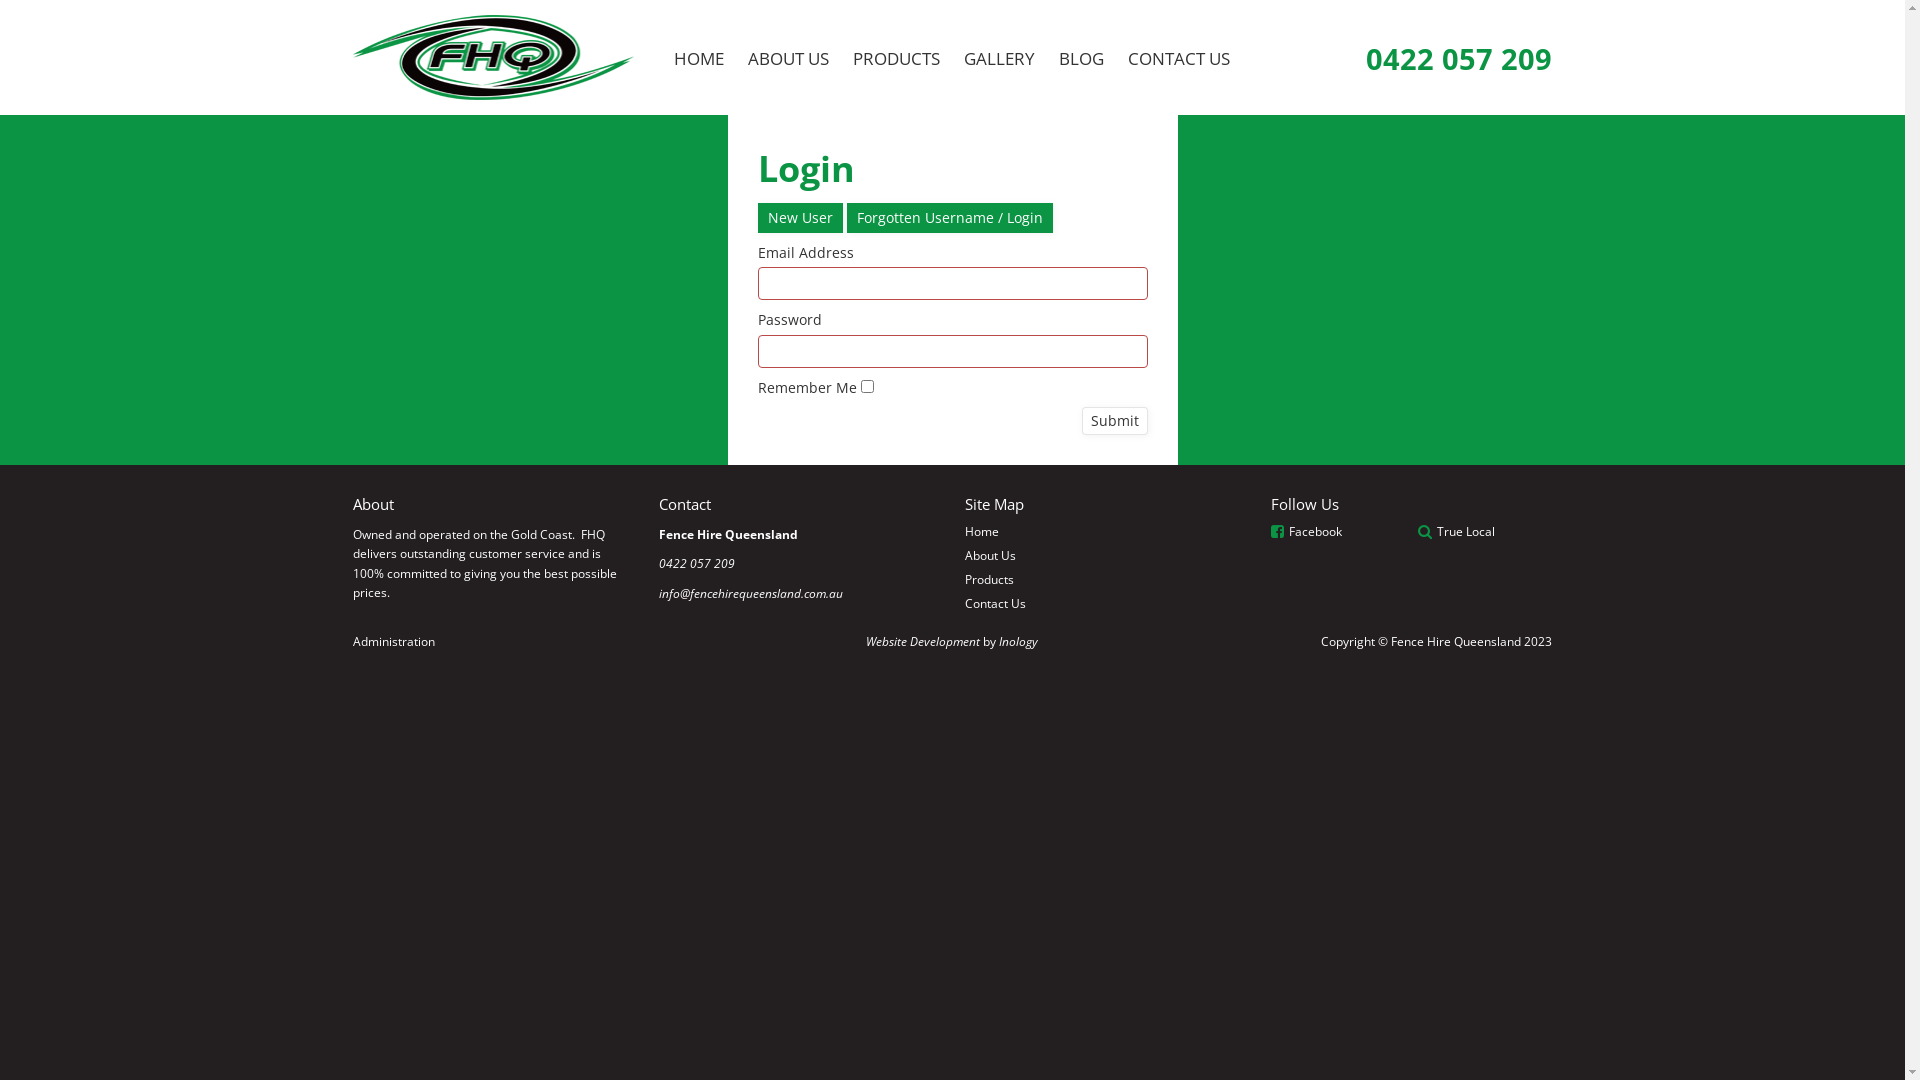 This screenshot has height=1080, width=1920. What do you see at coordinates (949, 218) in the screenshot?
I see `Forgotten Username / Login` at bounding box center [949, 218].